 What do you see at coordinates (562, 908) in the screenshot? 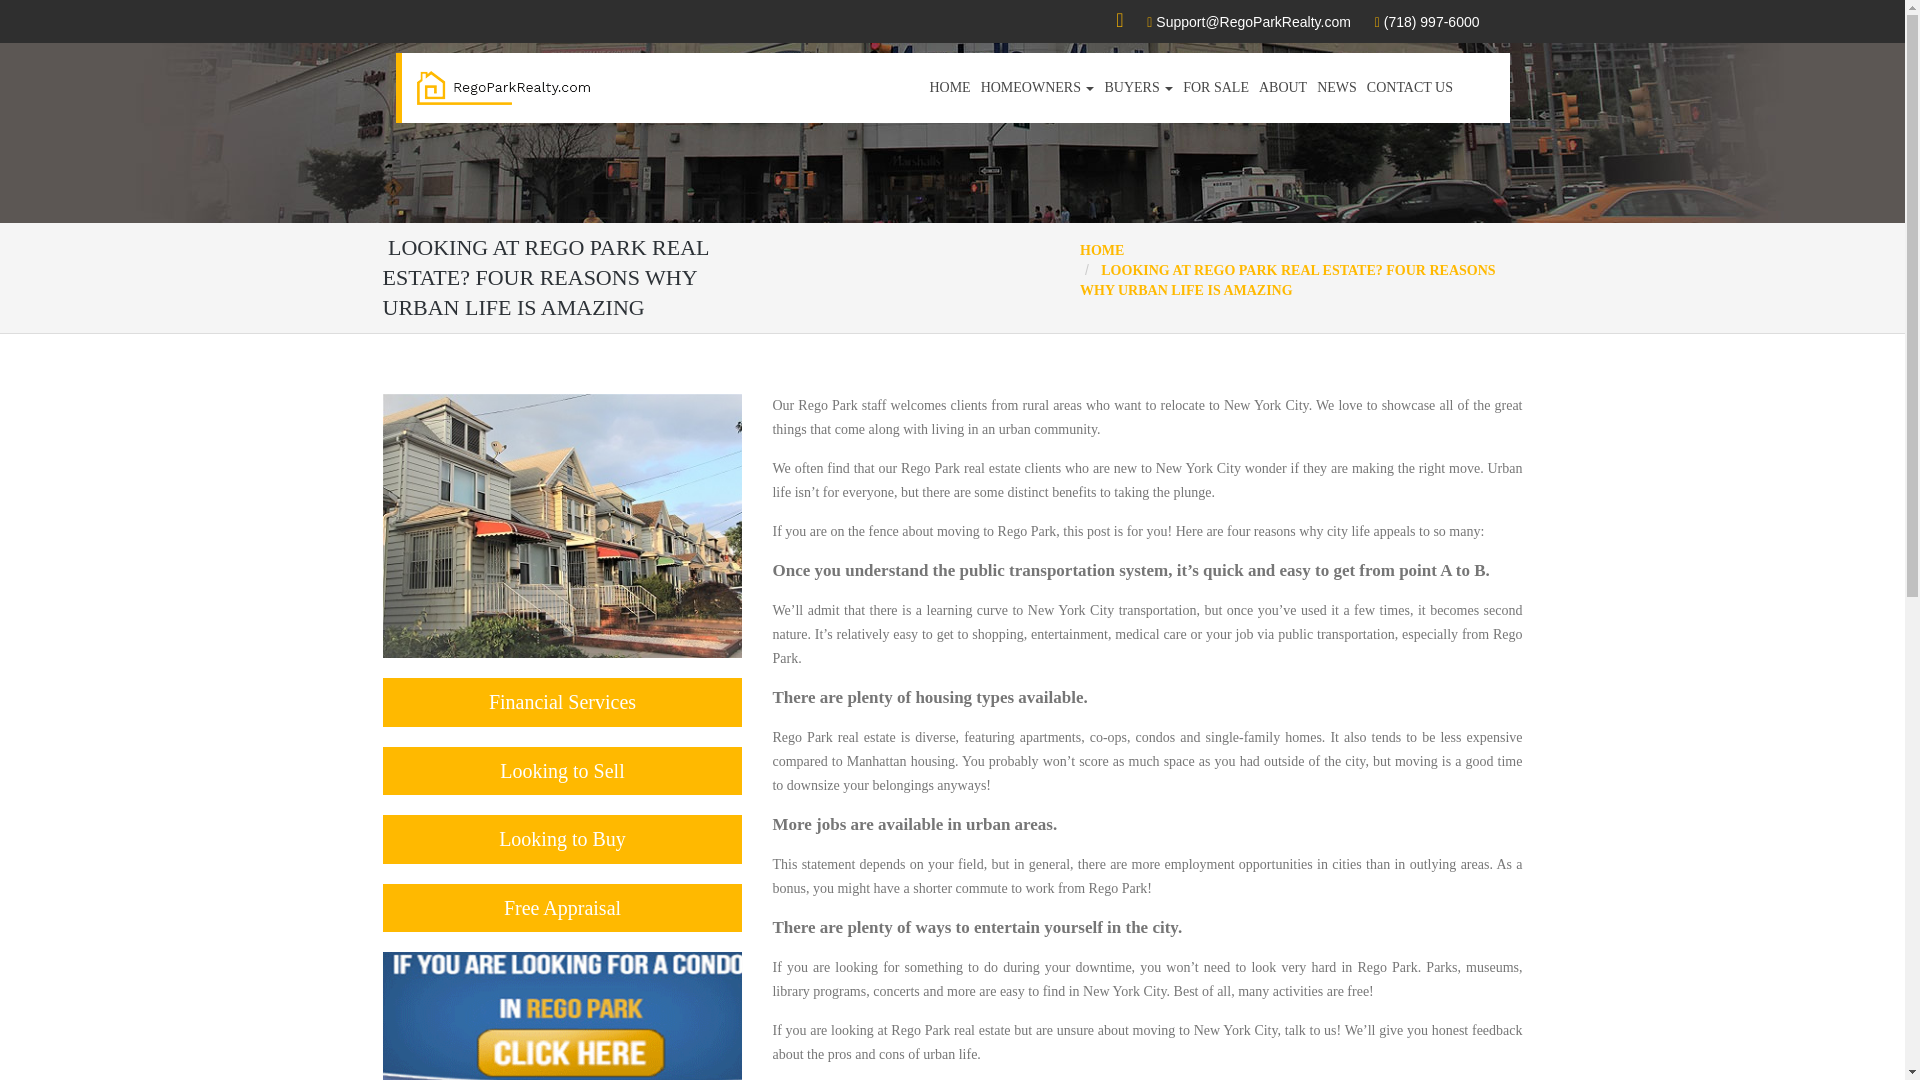
I see `Free Appraisal` at bounding box center [562, 908].